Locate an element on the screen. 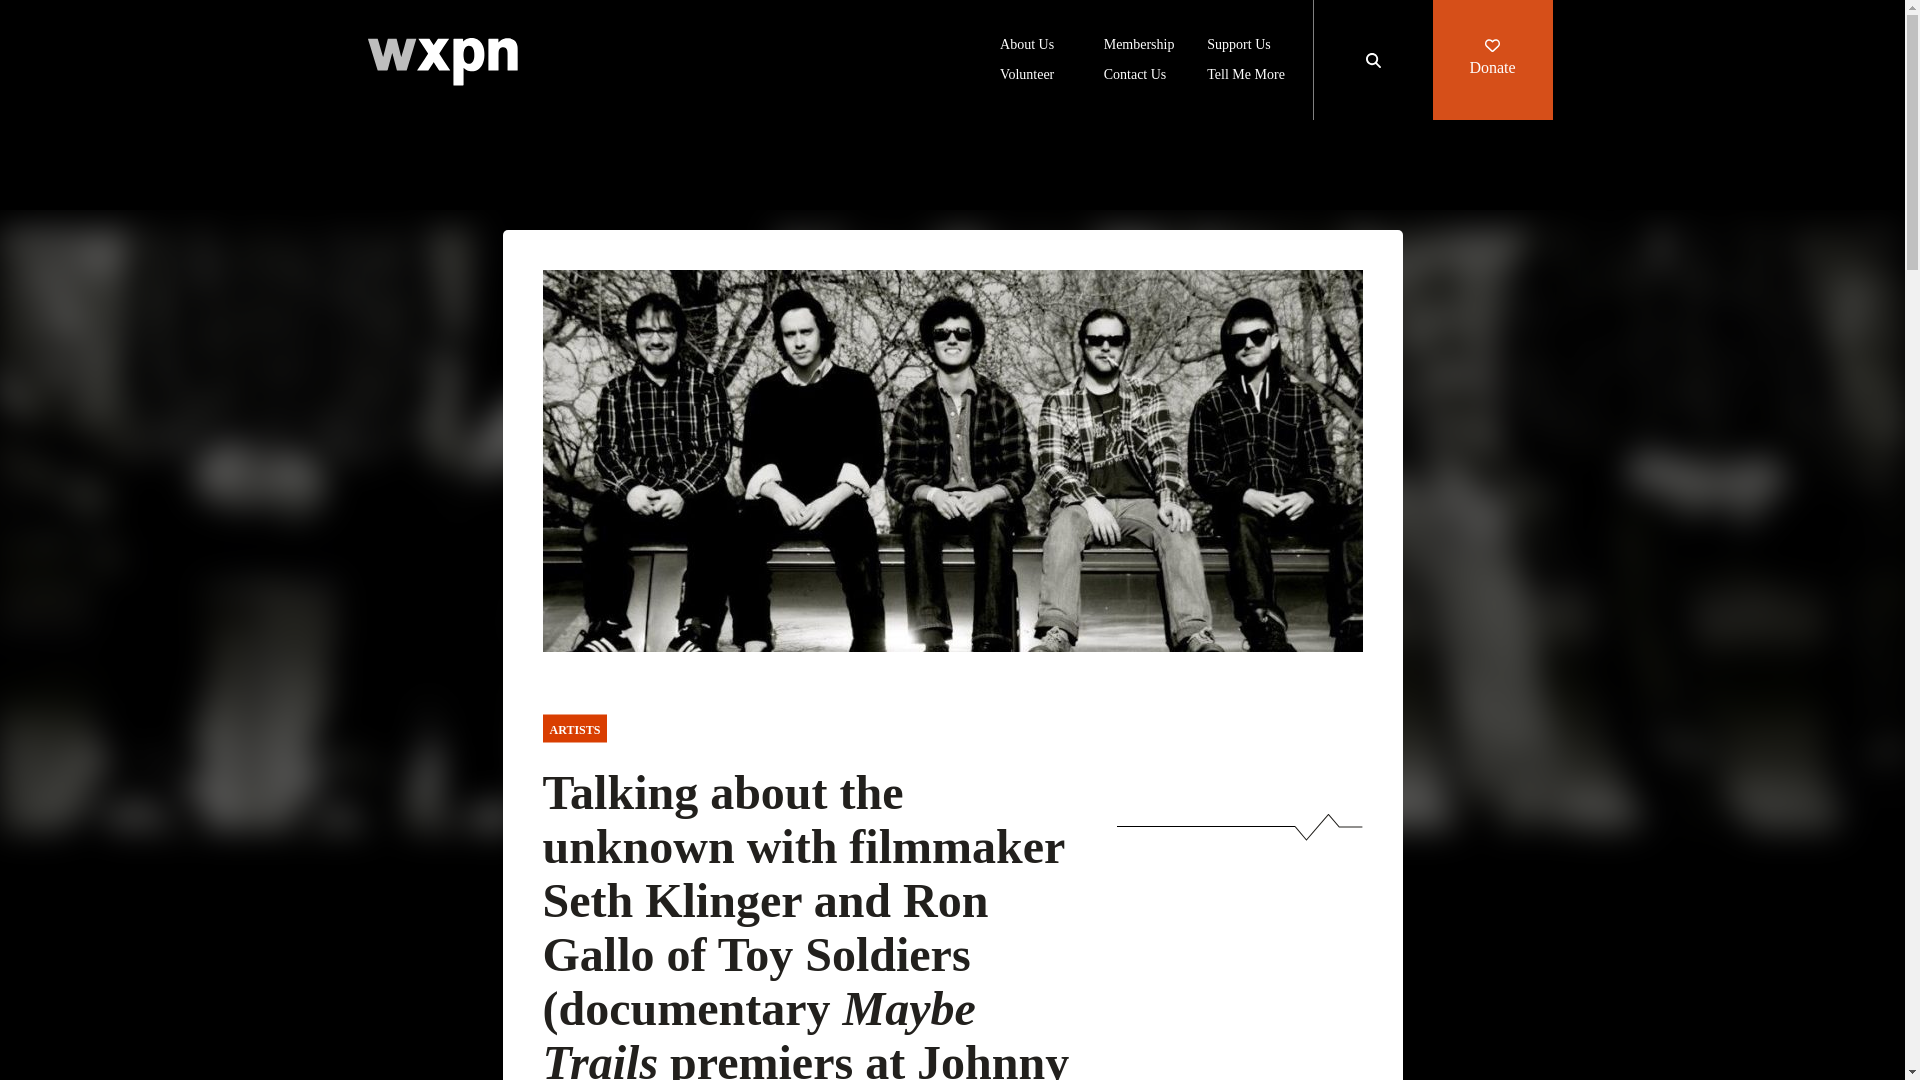  Donate is located at coordinates (1492, 60).